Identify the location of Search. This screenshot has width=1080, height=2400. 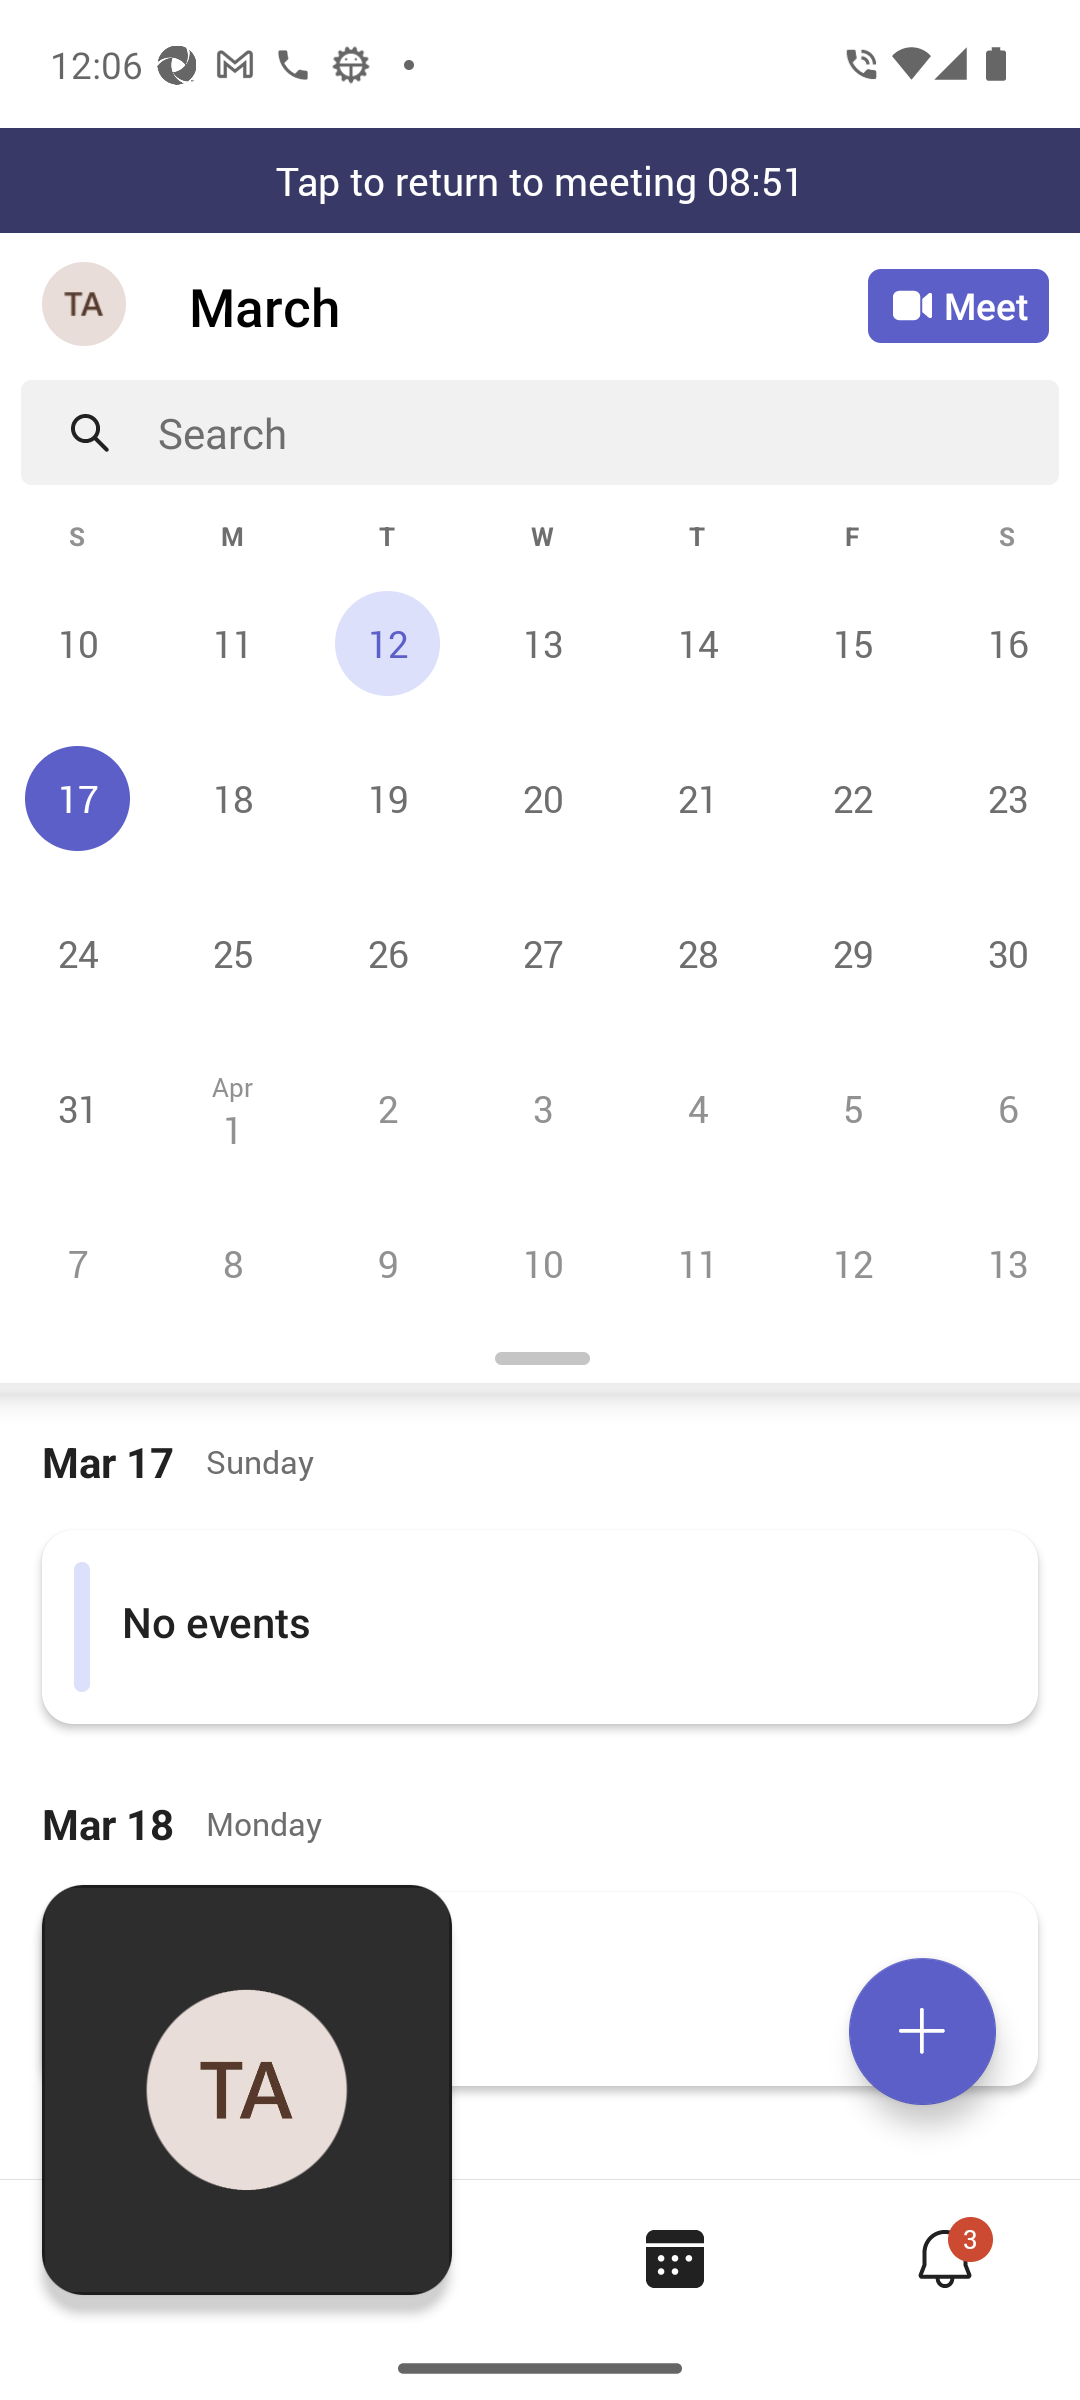
(608, 432).